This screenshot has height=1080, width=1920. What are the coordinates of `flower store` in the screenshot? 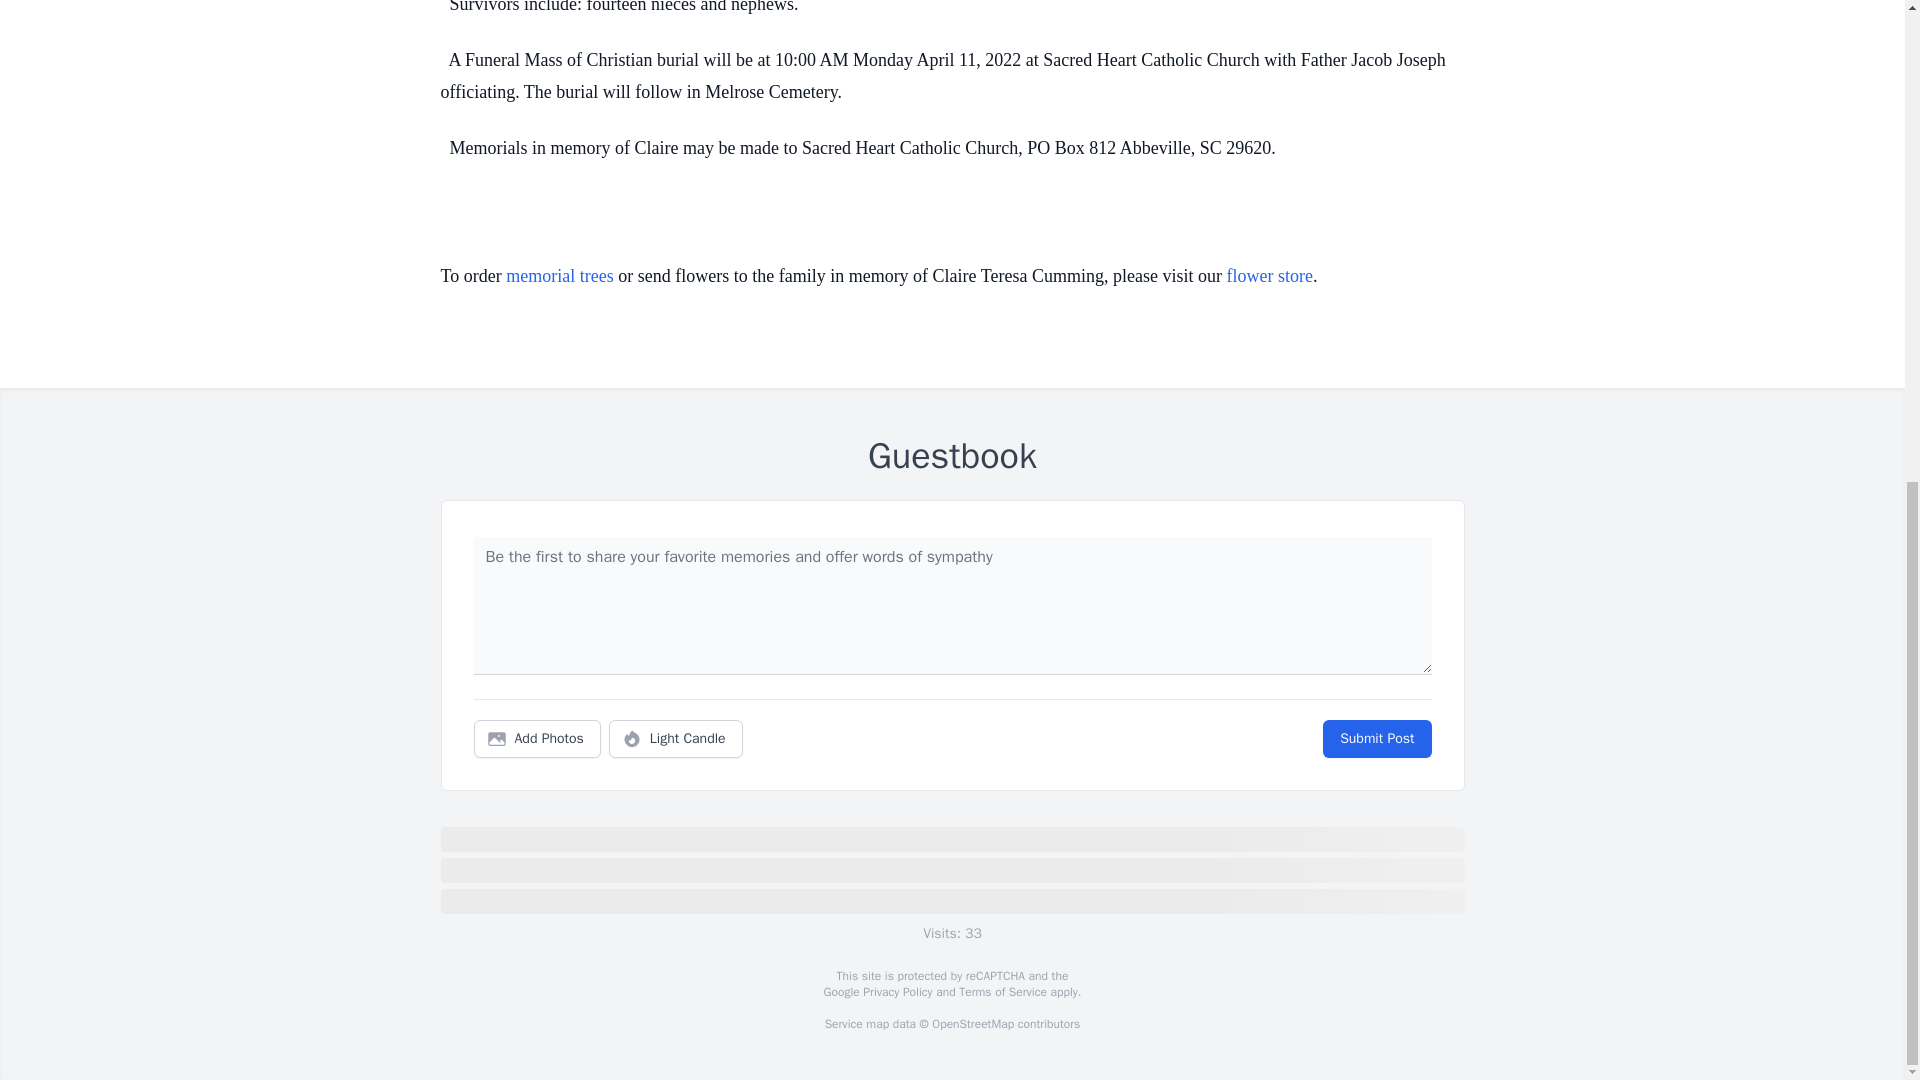 It's located at (1268, 276).